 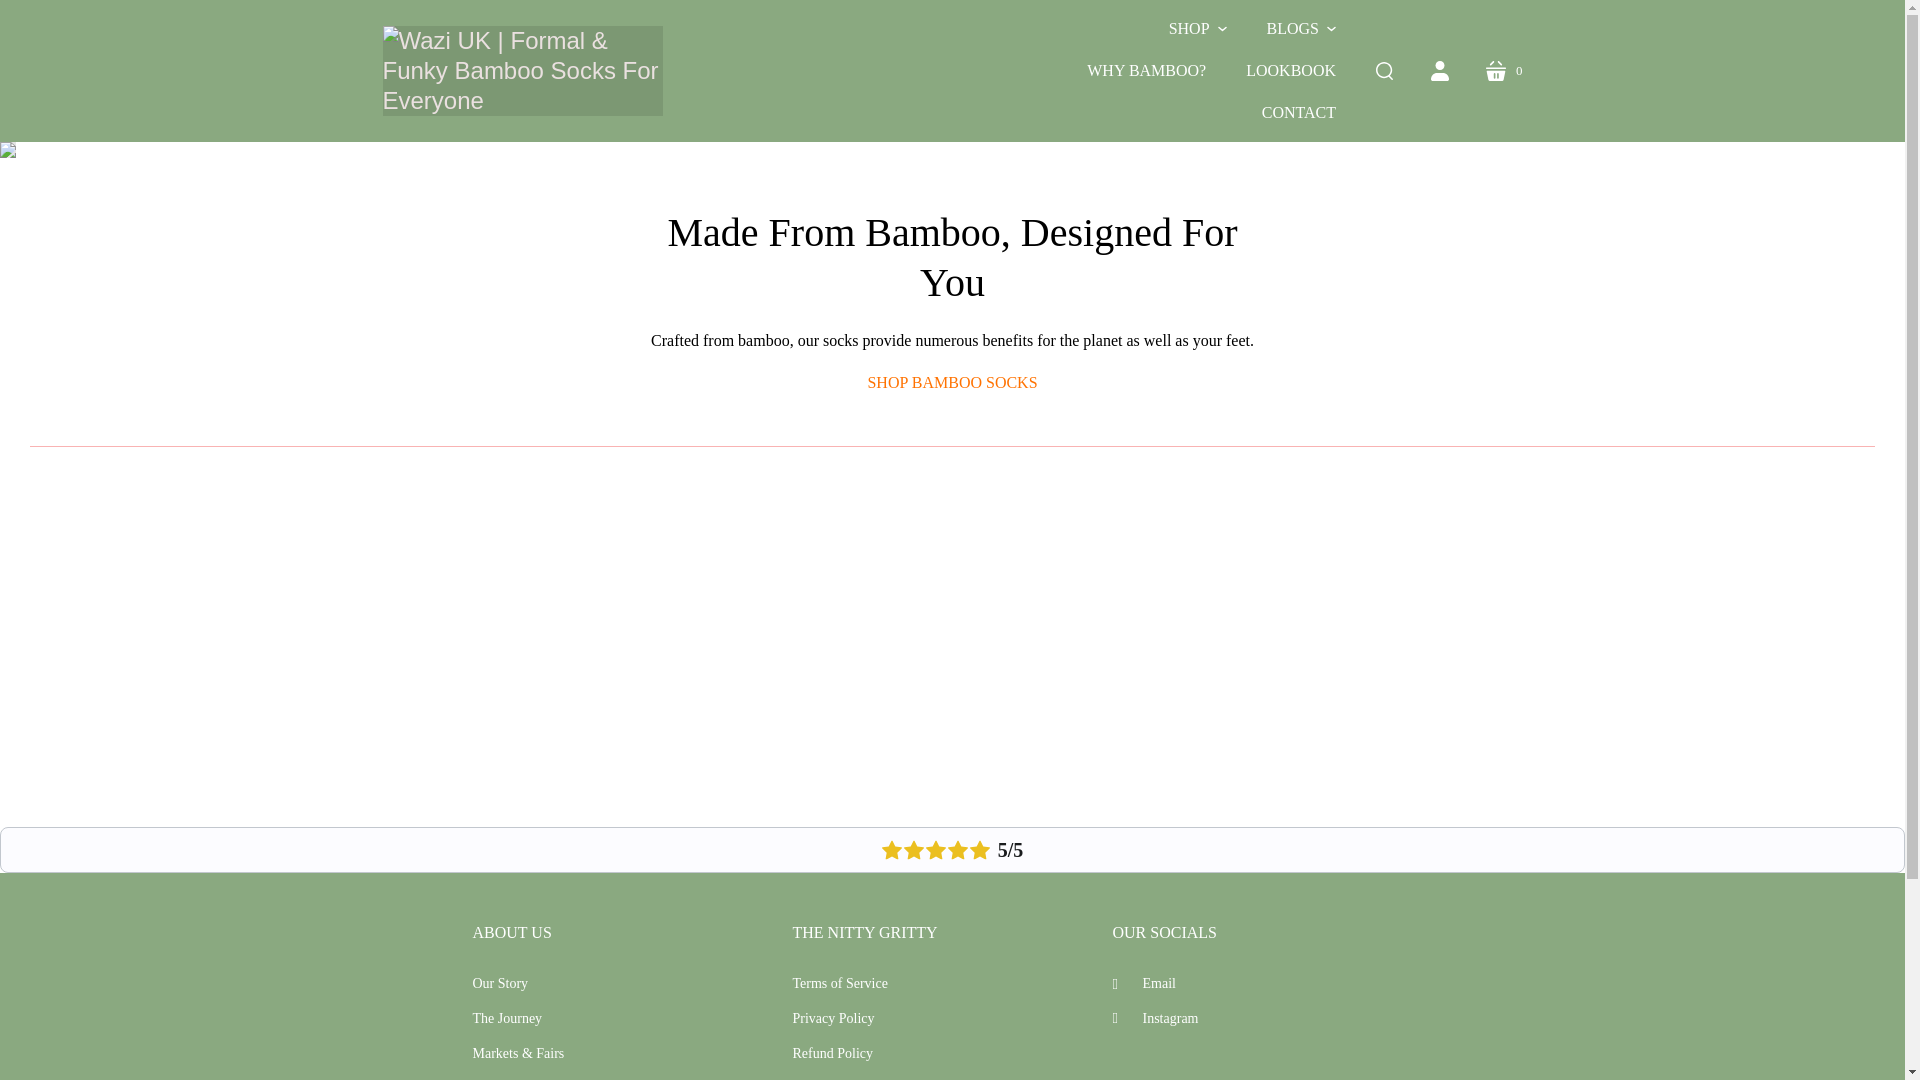 What do you see at coordinates (1383, 71) in the screenshot?
I see `All Products` at bounding box center [1383, 71].